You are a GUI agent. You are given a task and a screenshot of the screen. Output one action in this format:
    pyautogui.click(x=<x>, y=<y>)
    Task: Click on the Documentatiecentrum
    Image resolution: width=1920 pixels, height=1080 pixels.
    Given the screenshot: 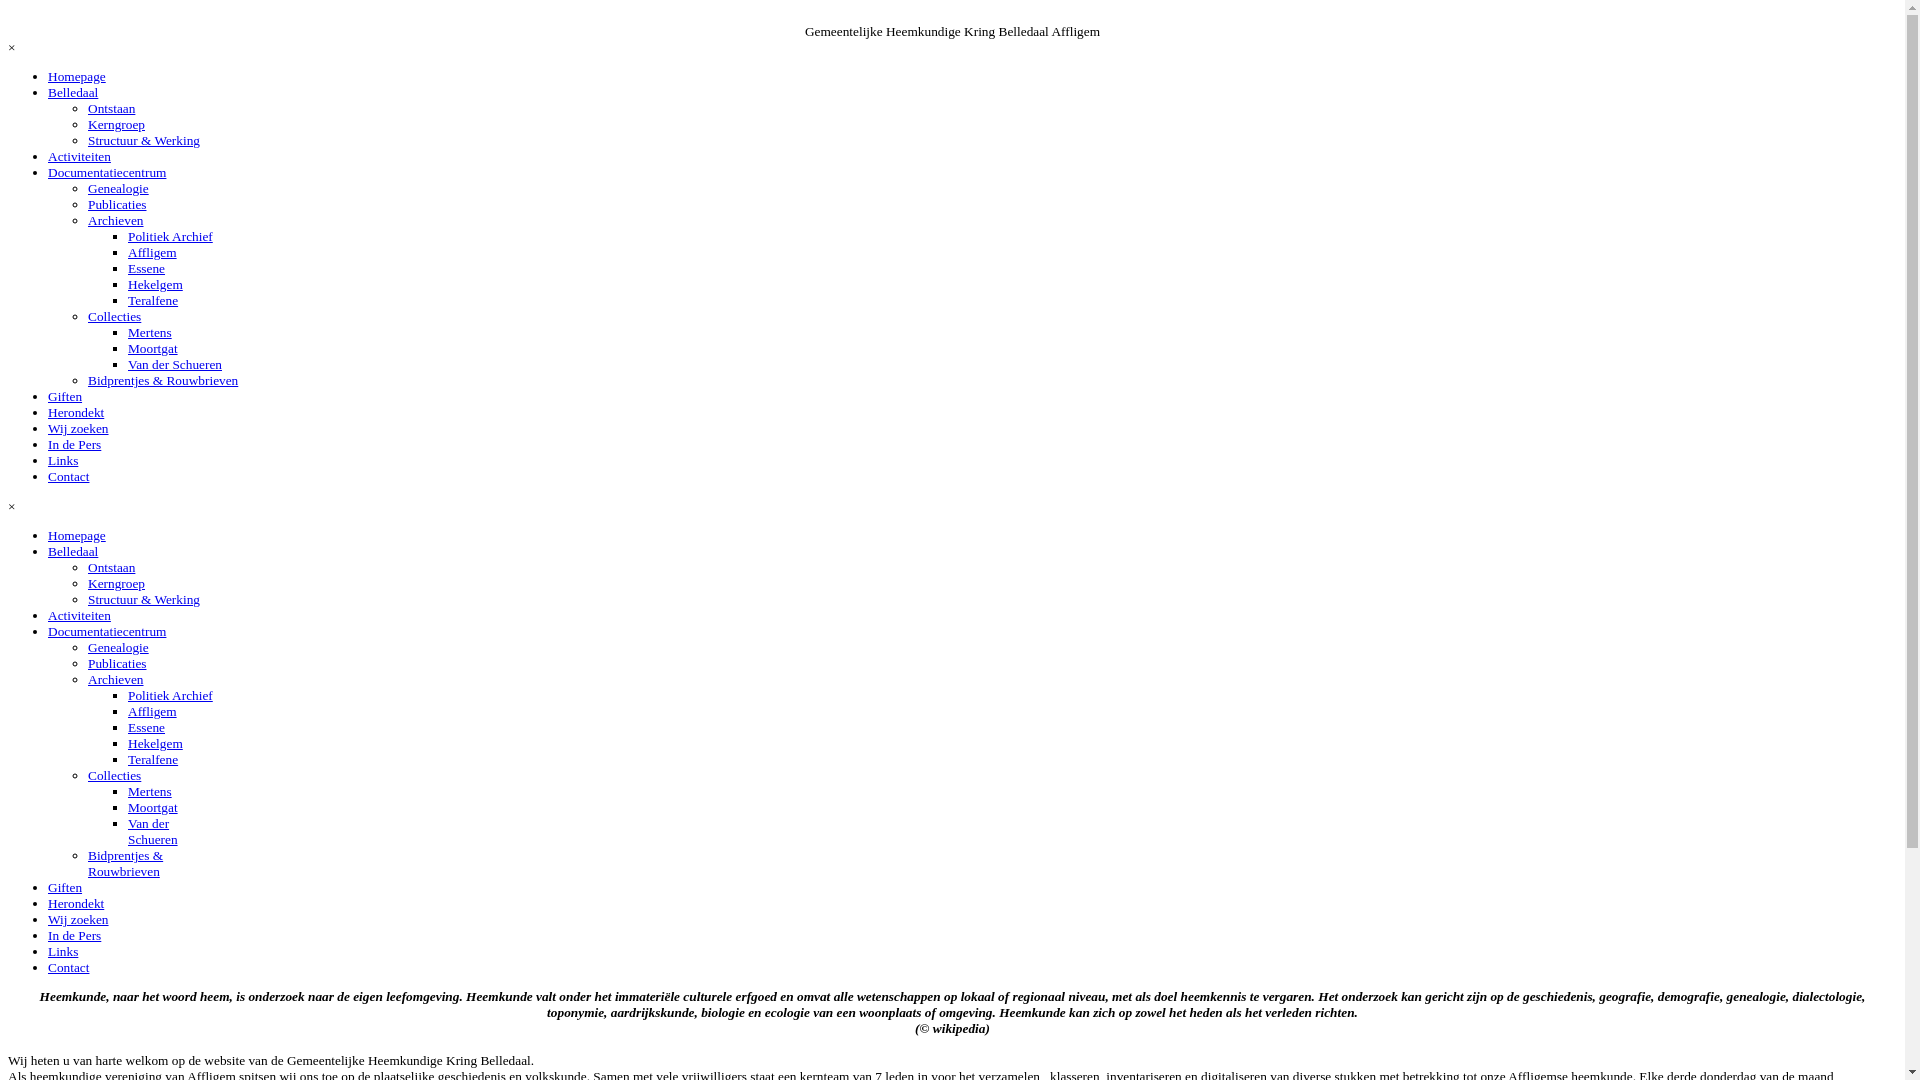 What is the action you would take?
    pyautogui.click(x=107, y=631)
    